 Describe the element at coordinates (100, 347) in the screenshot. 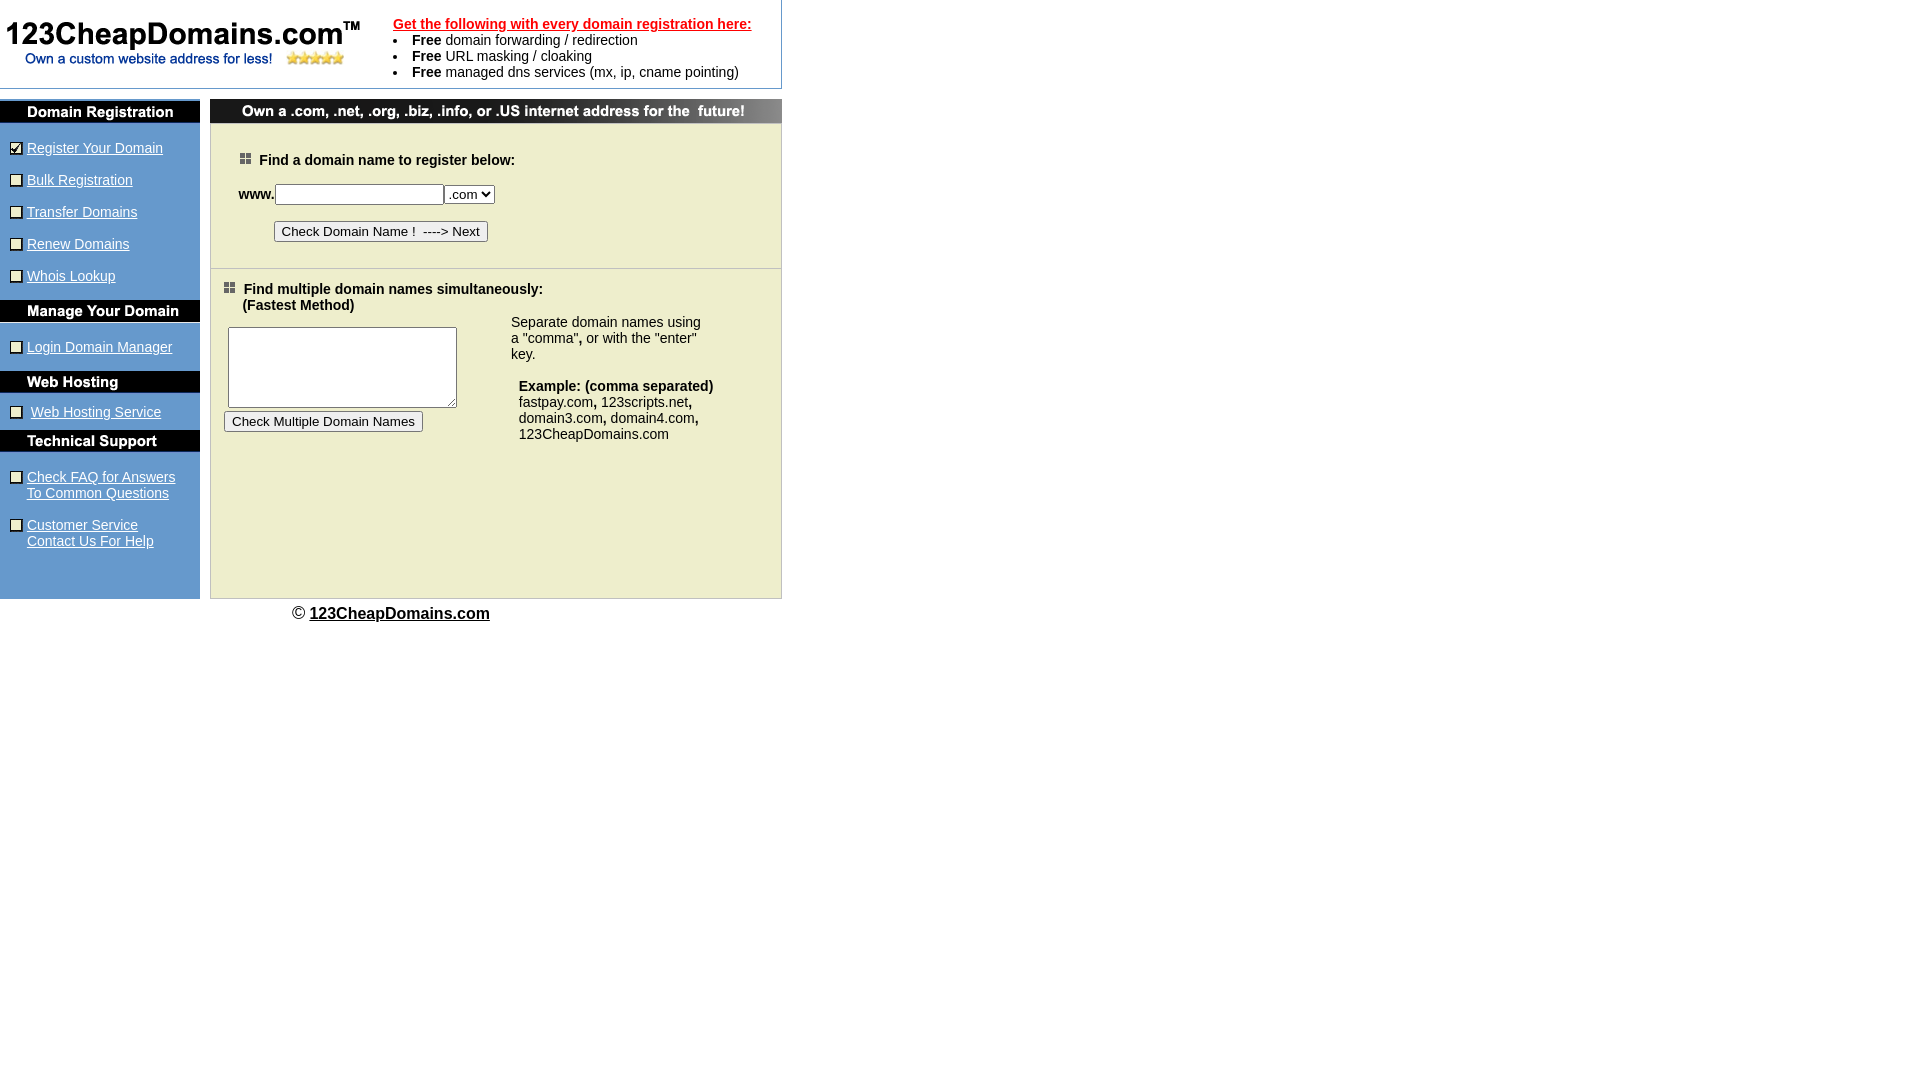

I see `Login Domain Manager` at that location.